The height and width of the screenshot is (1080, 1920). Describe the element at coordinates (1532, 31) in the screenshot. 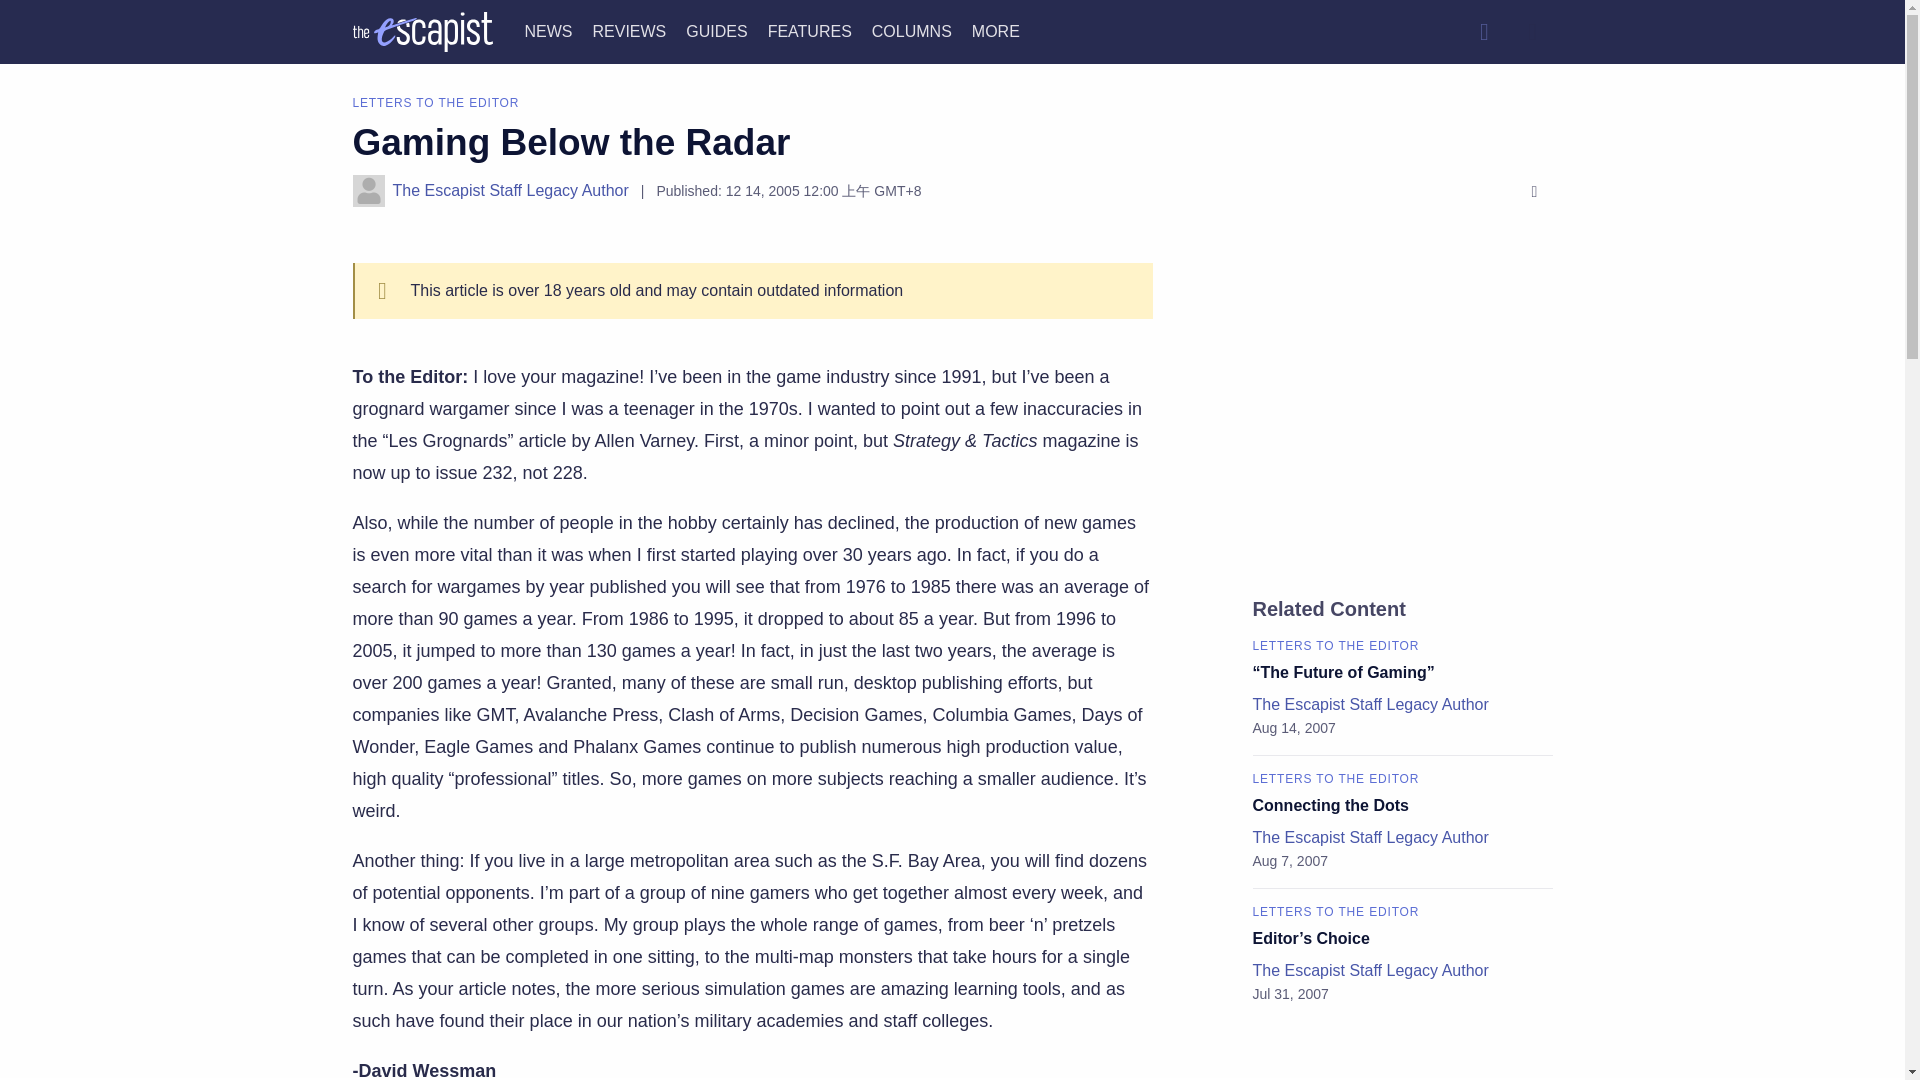

I see `Dark Mode` at that location.